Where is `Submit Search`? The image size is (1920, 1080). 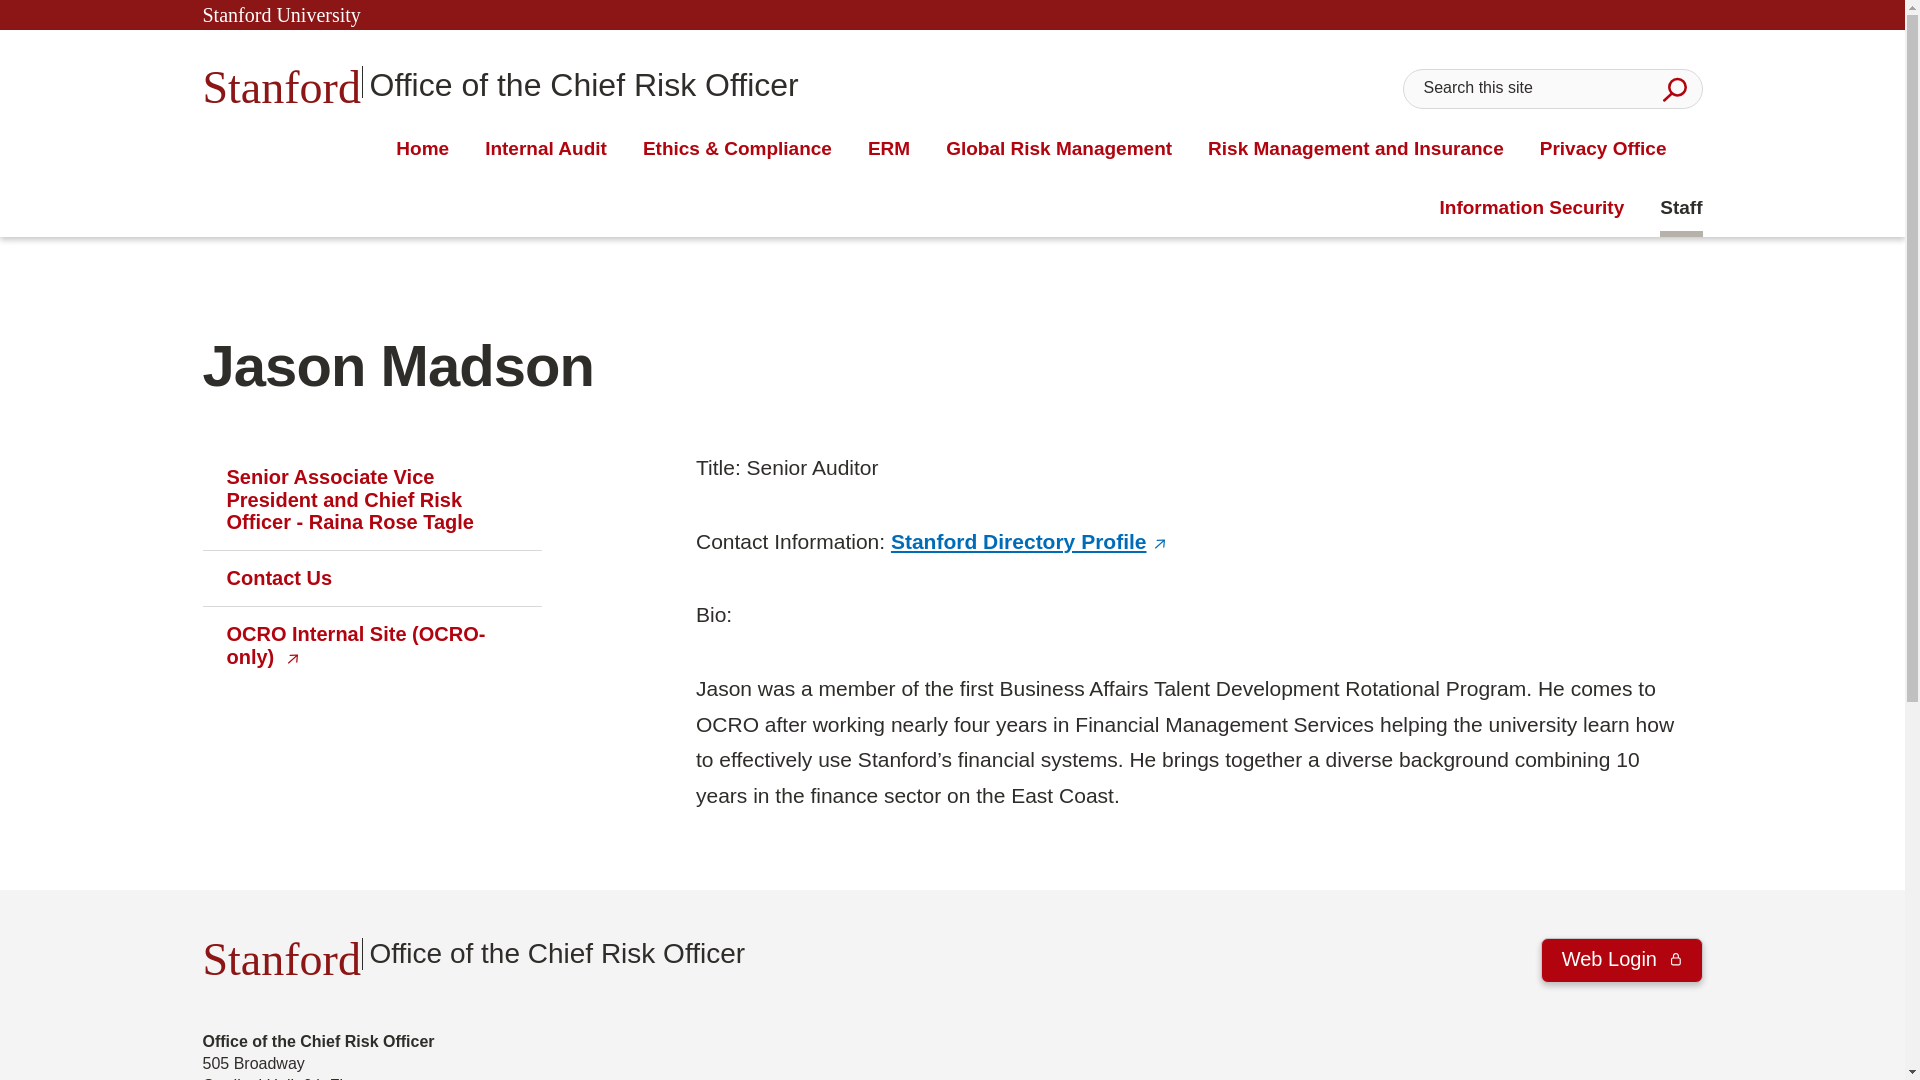 Submit Search is located at coordinates (500, 82).